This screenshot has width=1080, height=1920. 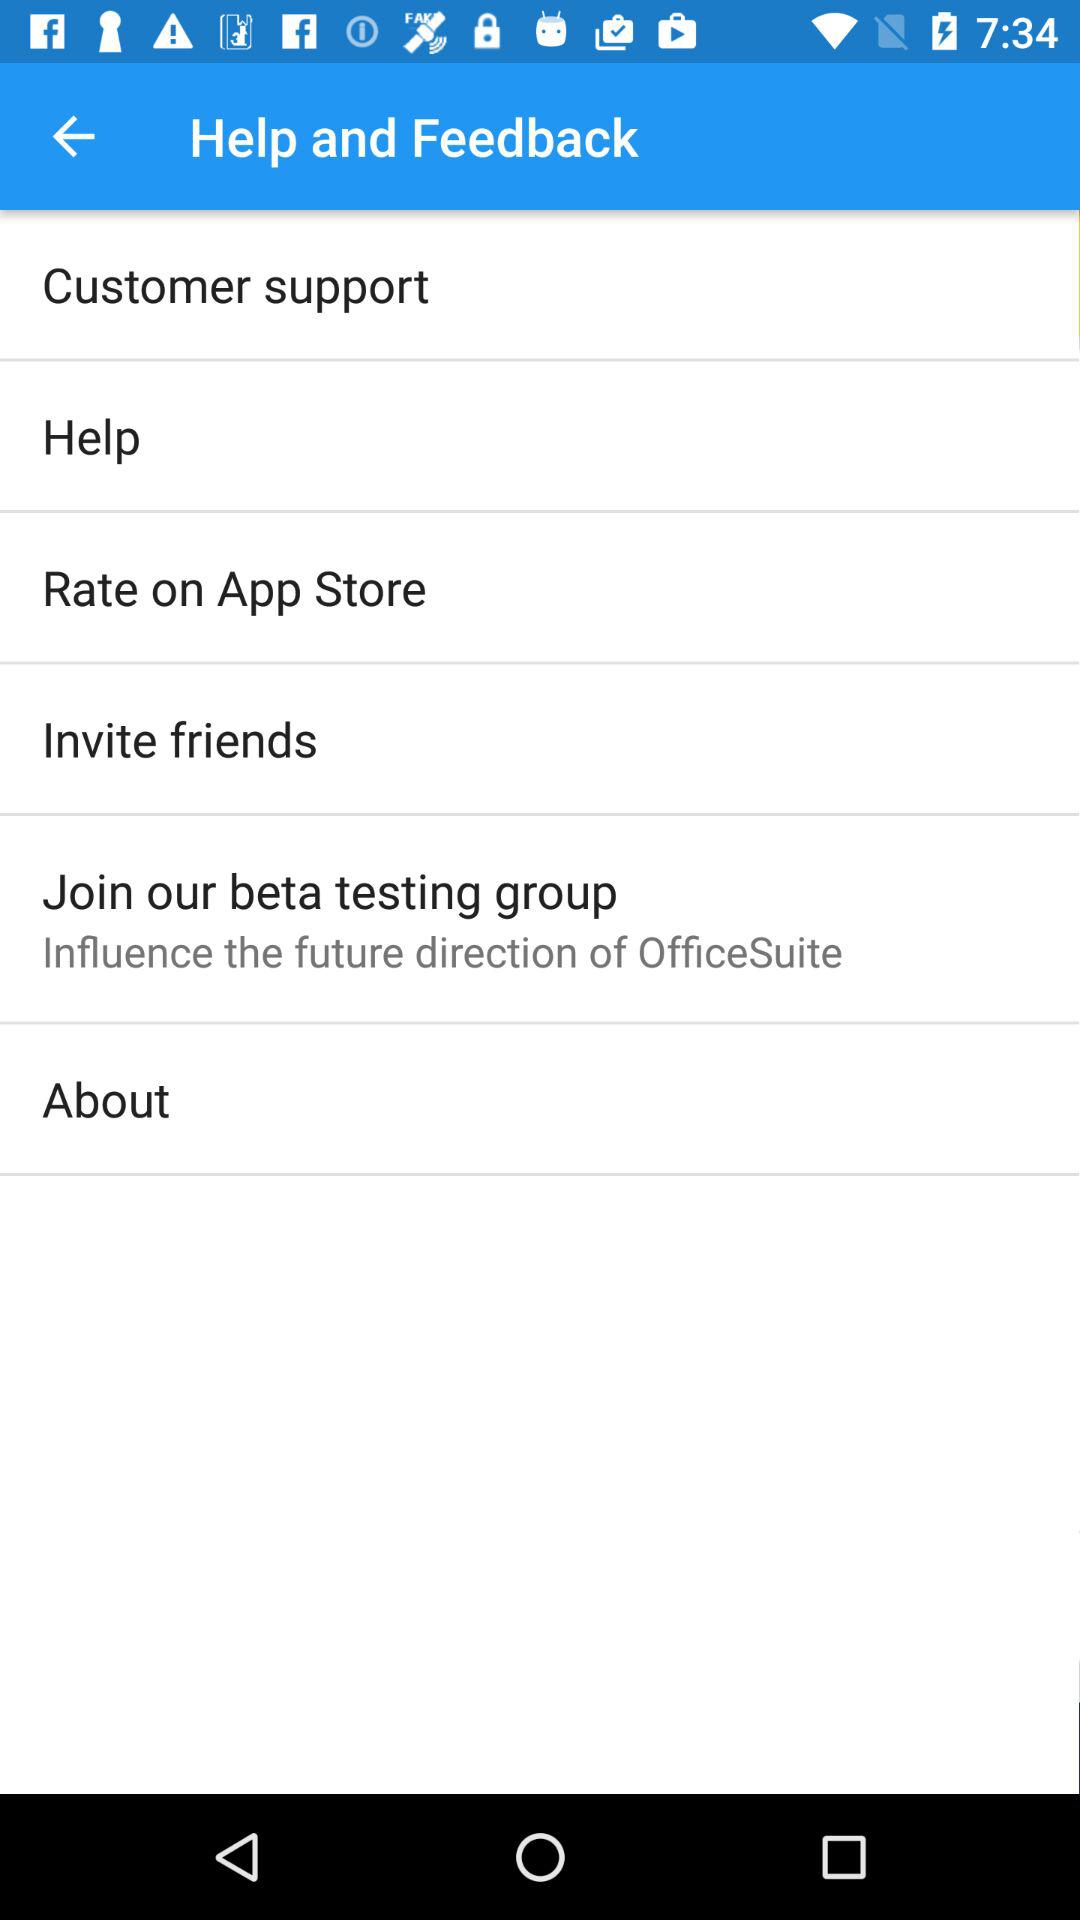 I want to click on press the item next to help and feedback item, so click(x=73, y=136).